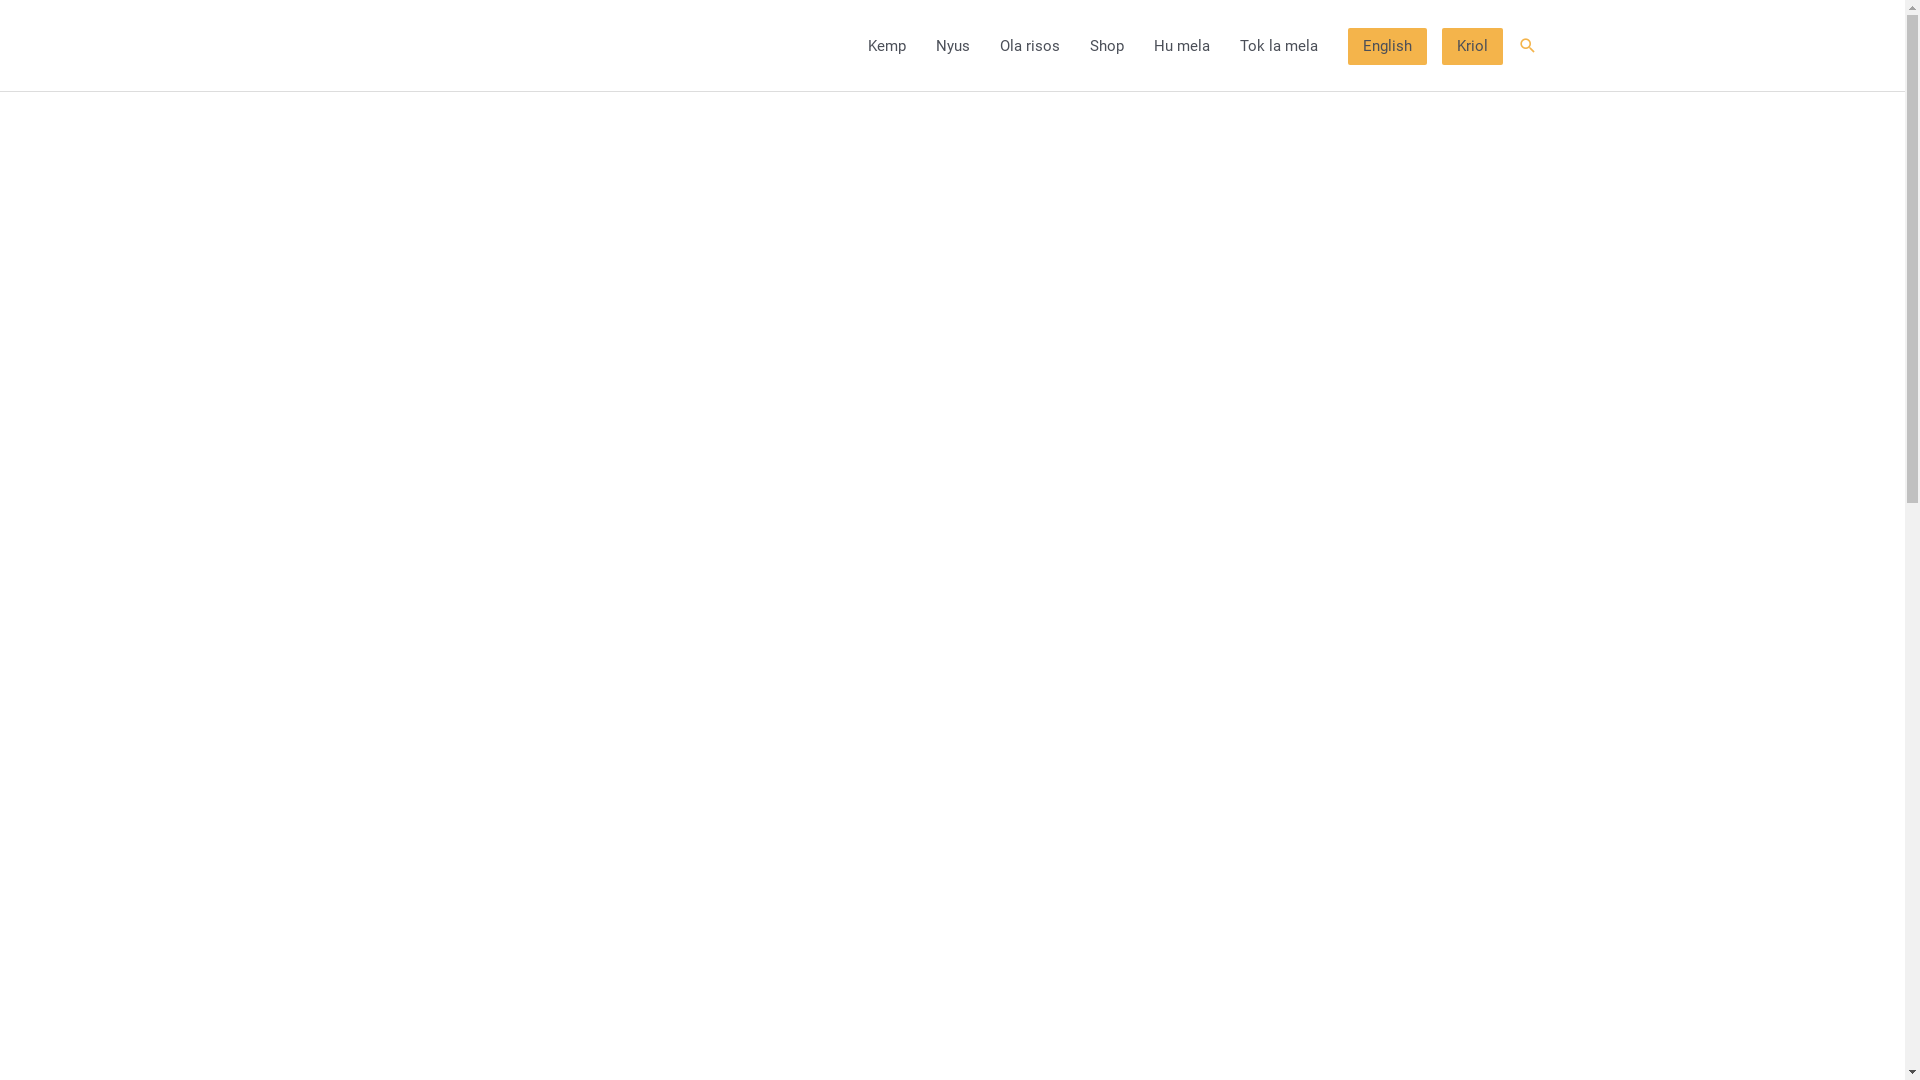  Describe the element at coordinates (1388, 47) in the screenshot. I see `English` at that location.